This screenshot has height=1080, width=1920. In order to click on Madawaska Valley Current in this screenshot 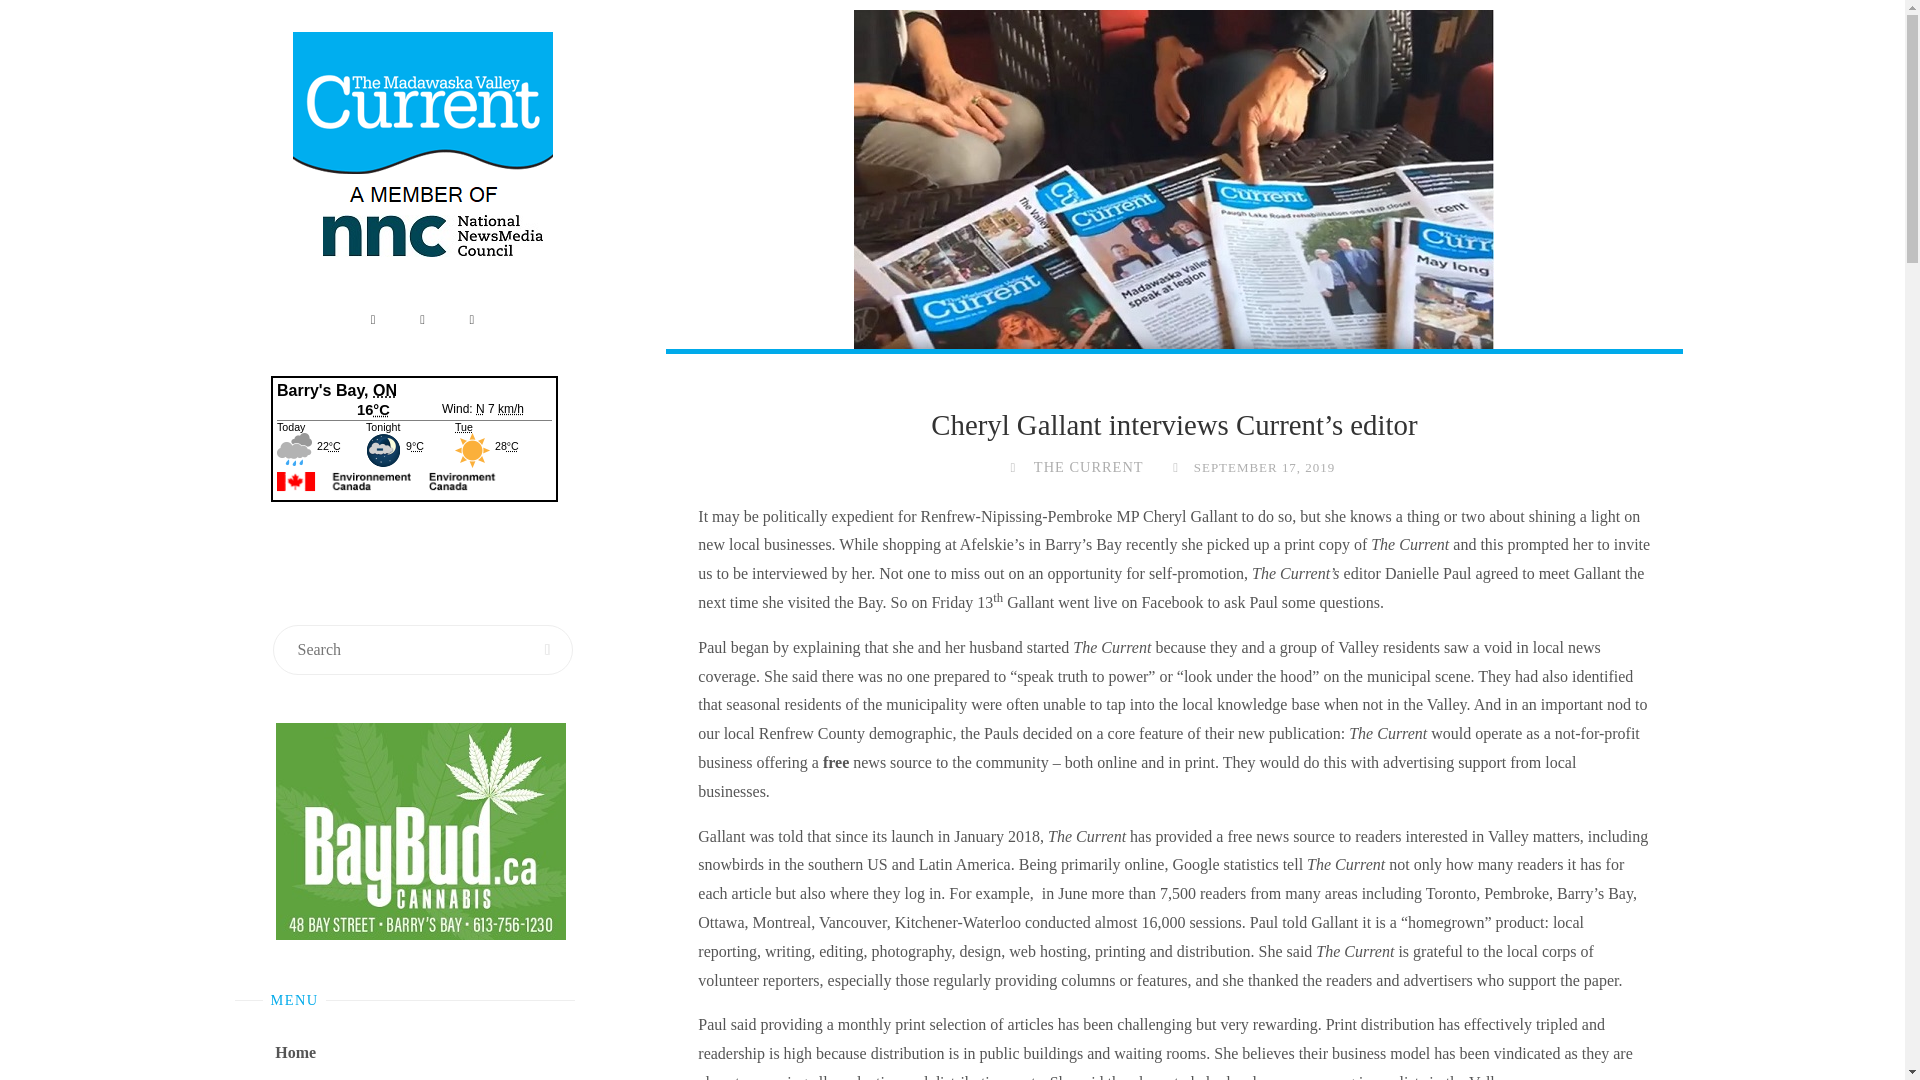, I will do `click(422, 152)`.